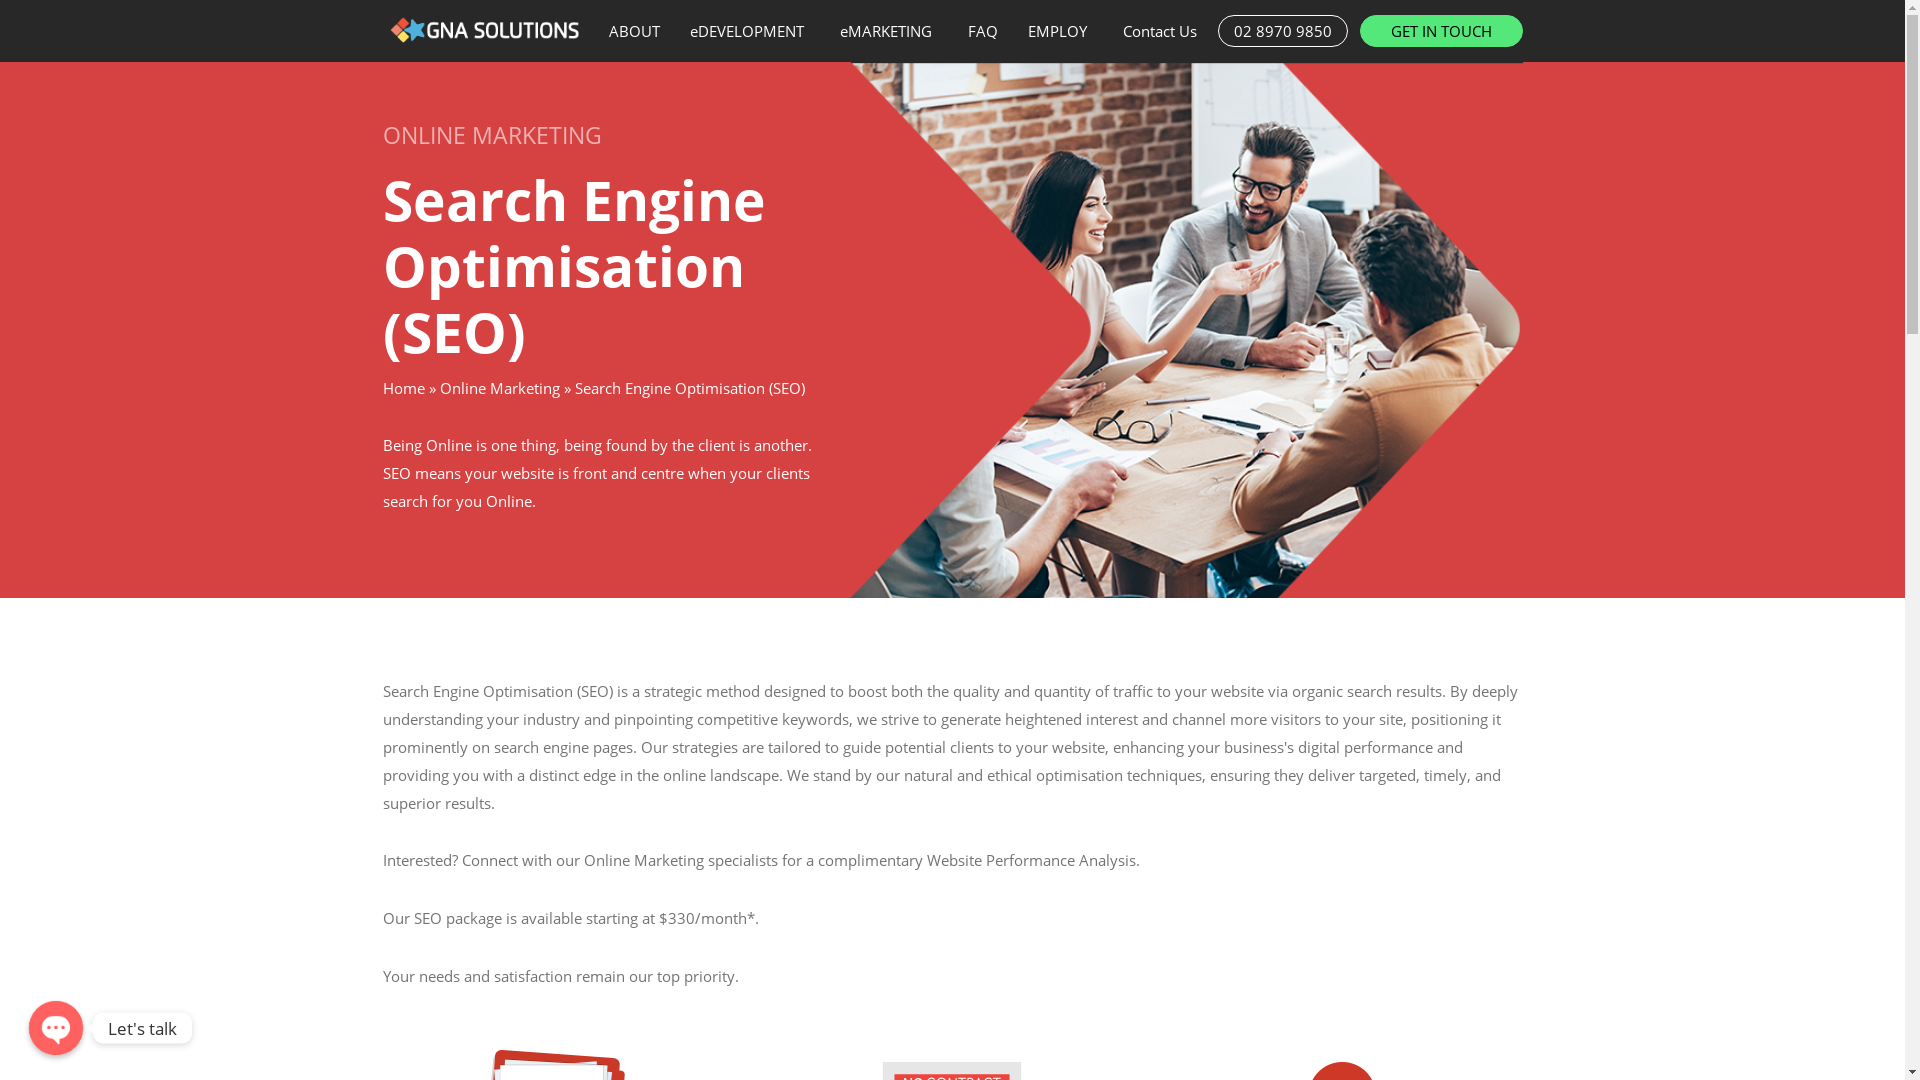 This screenshot has height=1080, width=1920. I want to click on eDEVELOPMENT, so click(749, 31).